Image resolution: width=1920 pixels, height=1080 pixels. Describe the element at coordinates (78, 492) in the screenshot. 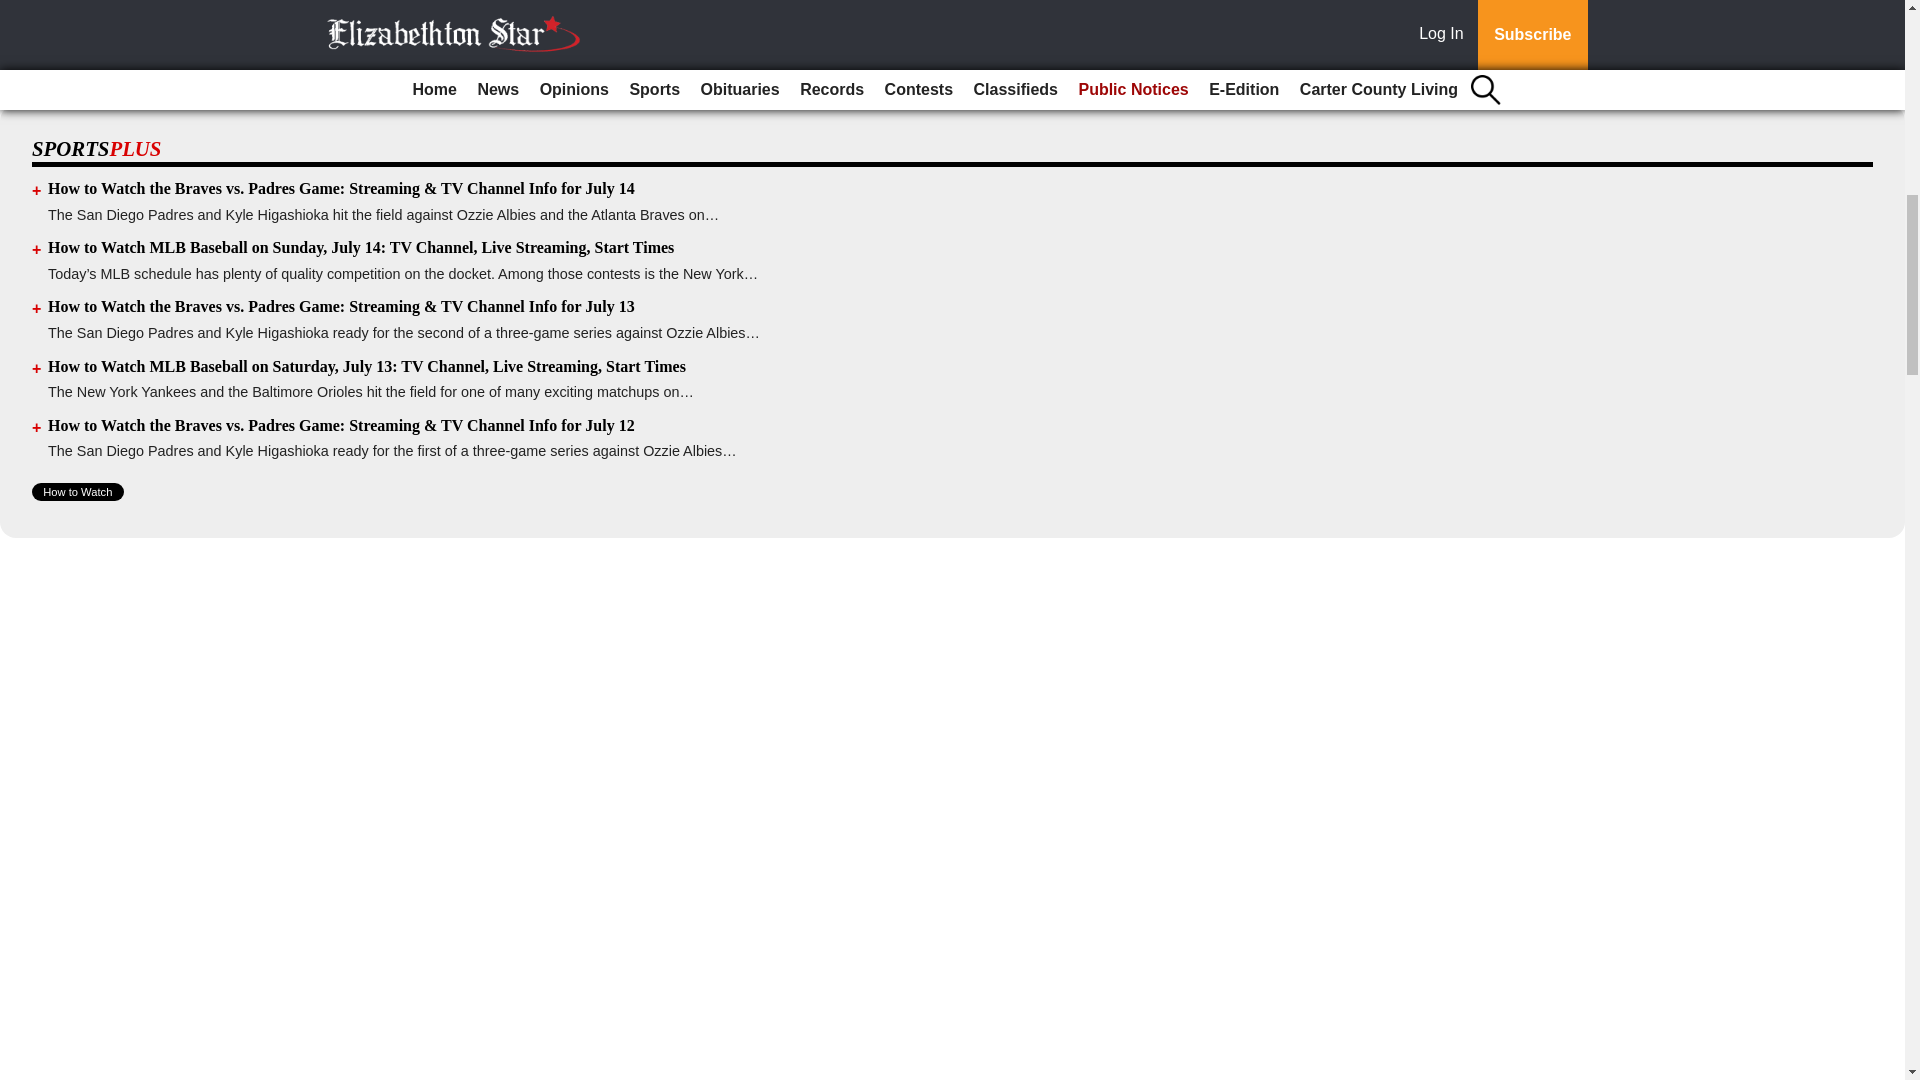

I see `How to Watch` at that location.